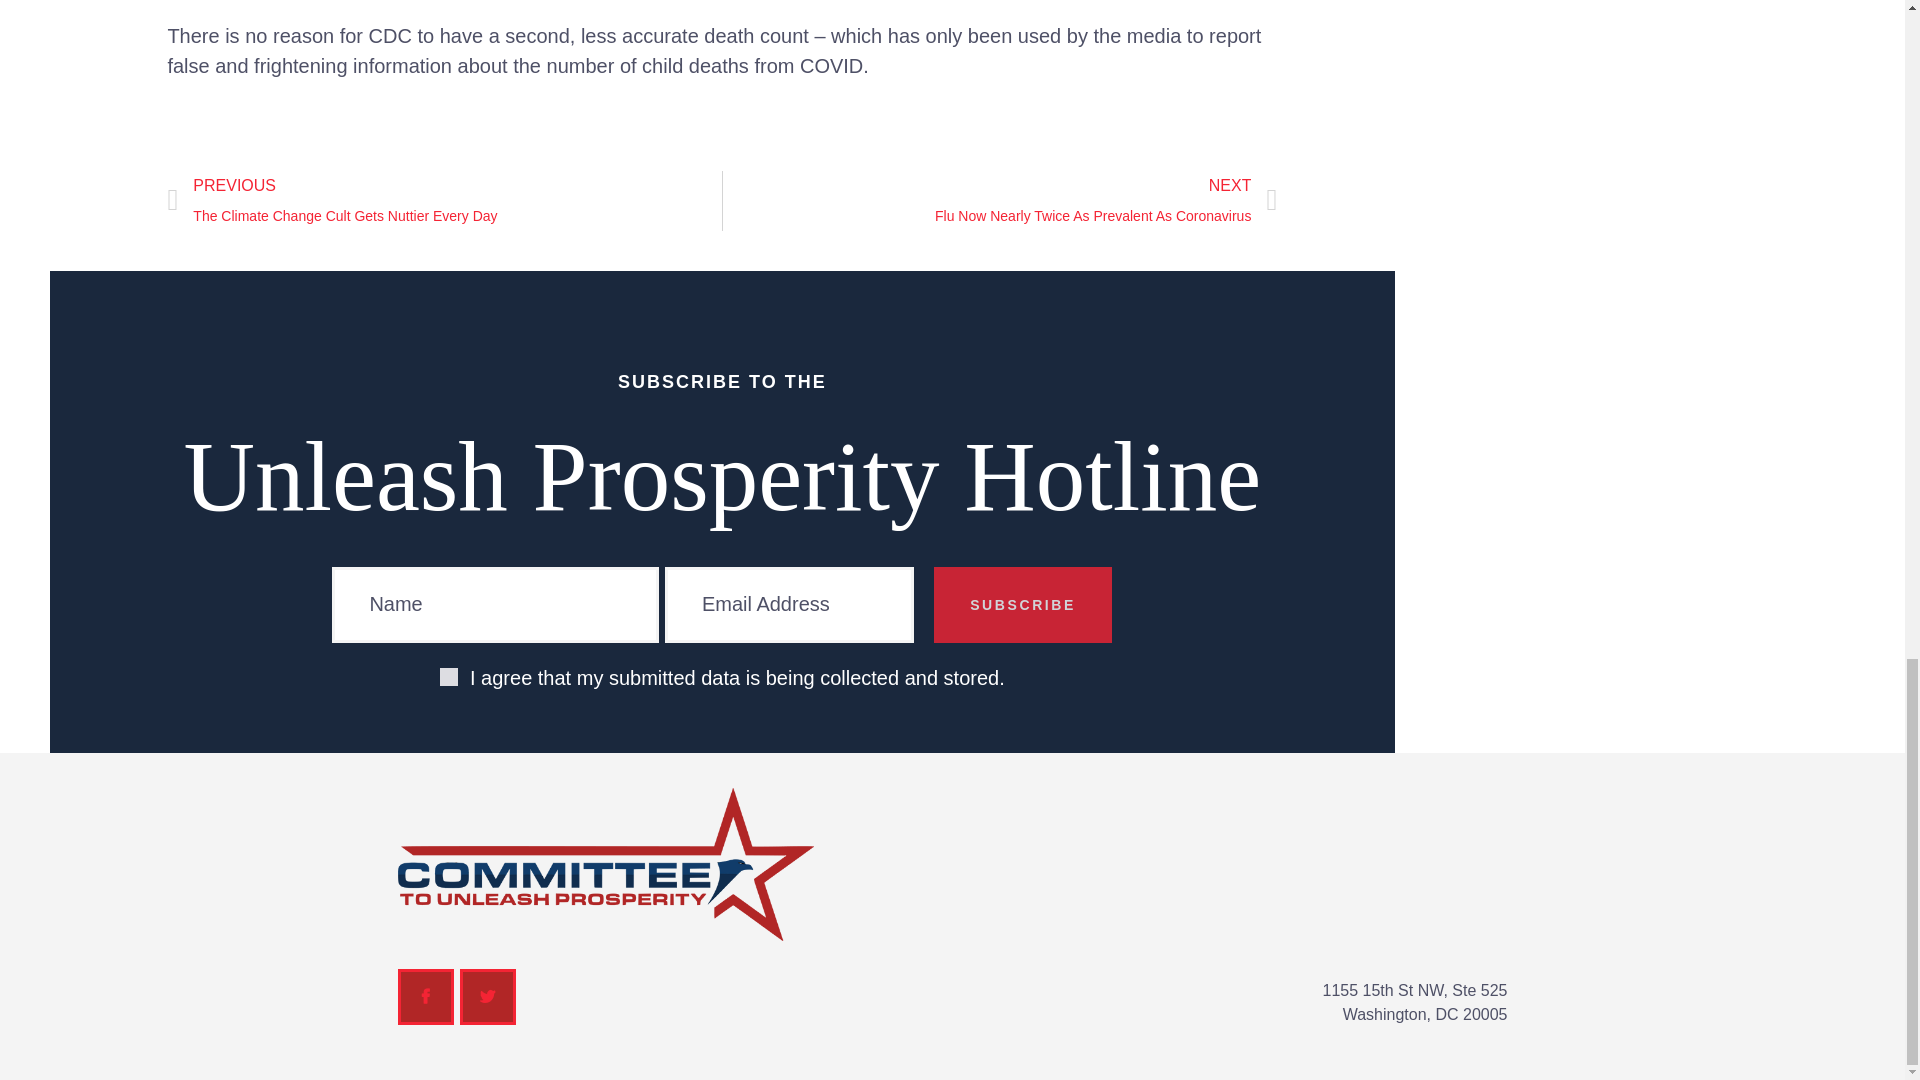  What do you see at coordinates (1106, 200) in the screenshot?
I see `subscribe` at bounding box center [1106, 200].